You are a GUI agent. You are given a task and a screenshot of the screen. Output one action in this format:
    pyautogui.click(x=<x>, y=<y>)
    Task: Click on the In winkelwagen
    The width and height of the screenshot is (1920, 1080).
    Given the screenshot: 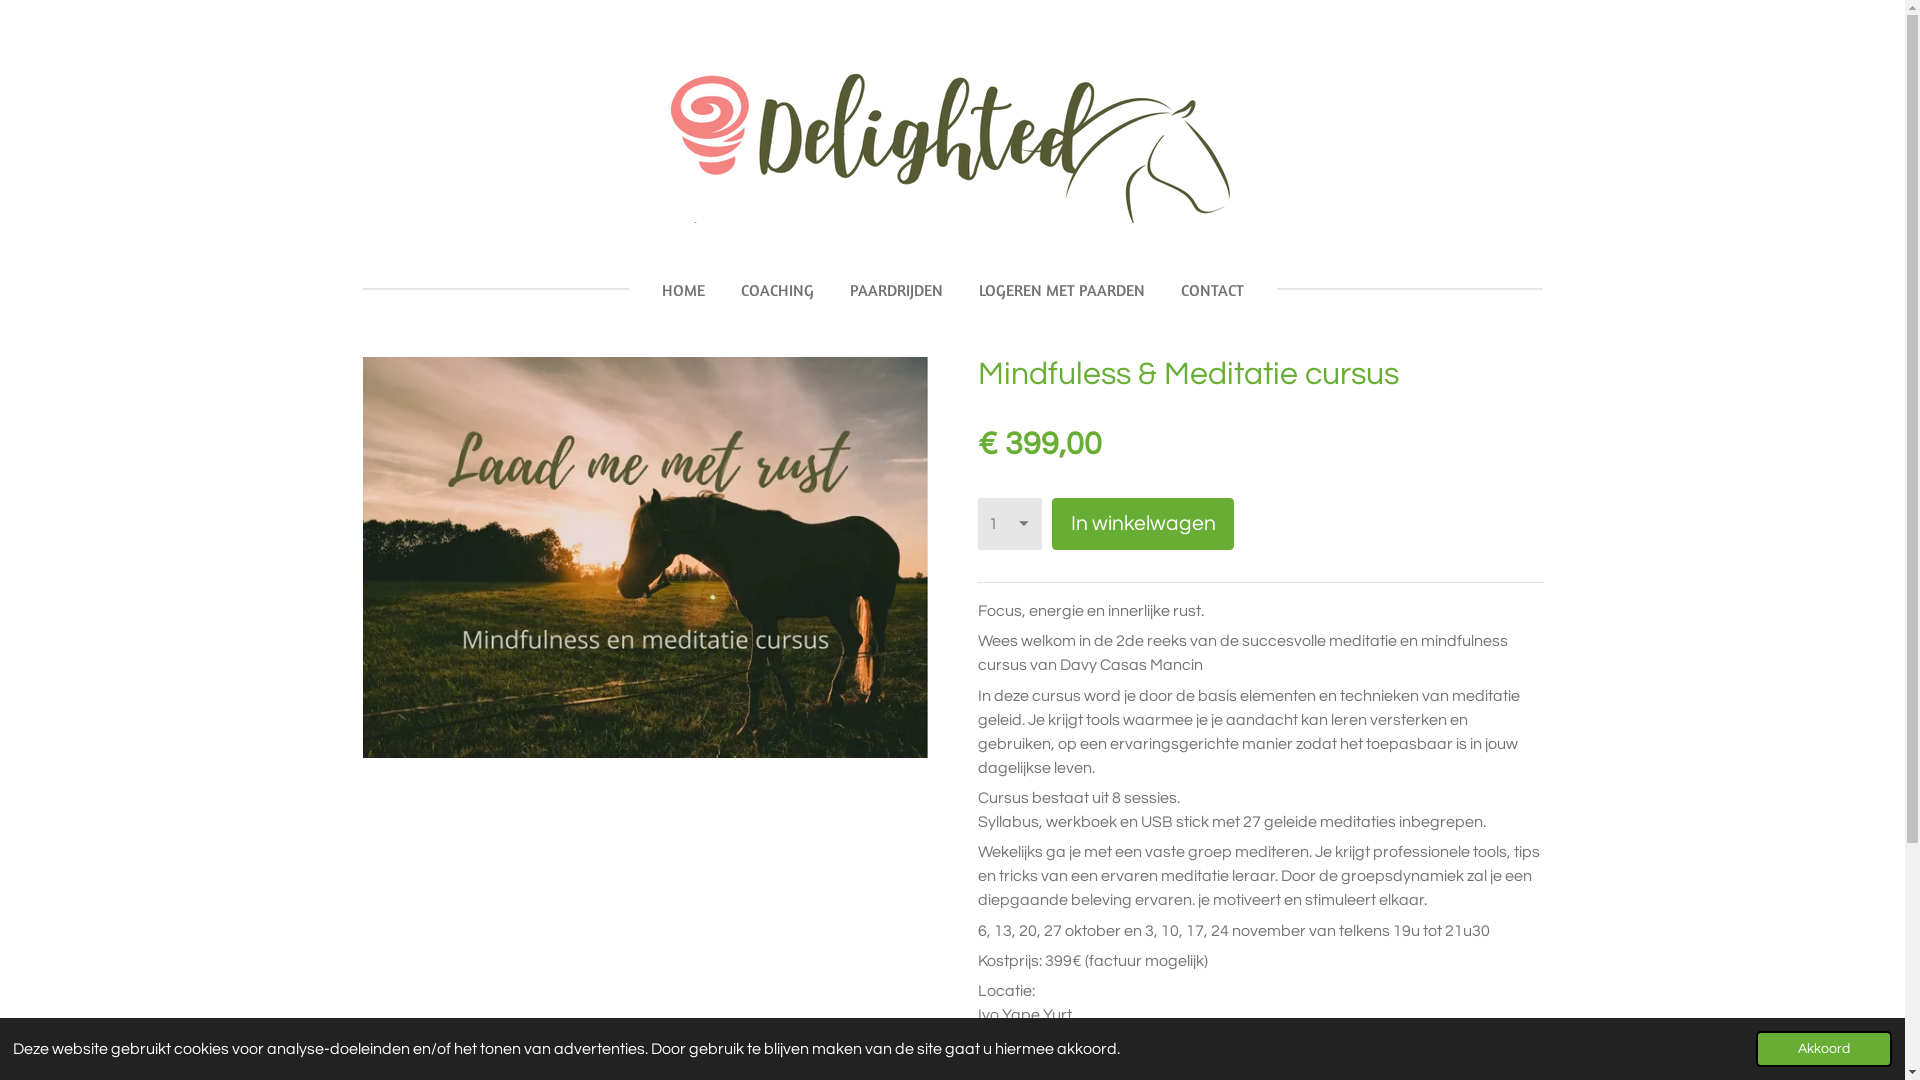 What is the action you would take?
    pyautogui.click(x=1143, y=524)
    